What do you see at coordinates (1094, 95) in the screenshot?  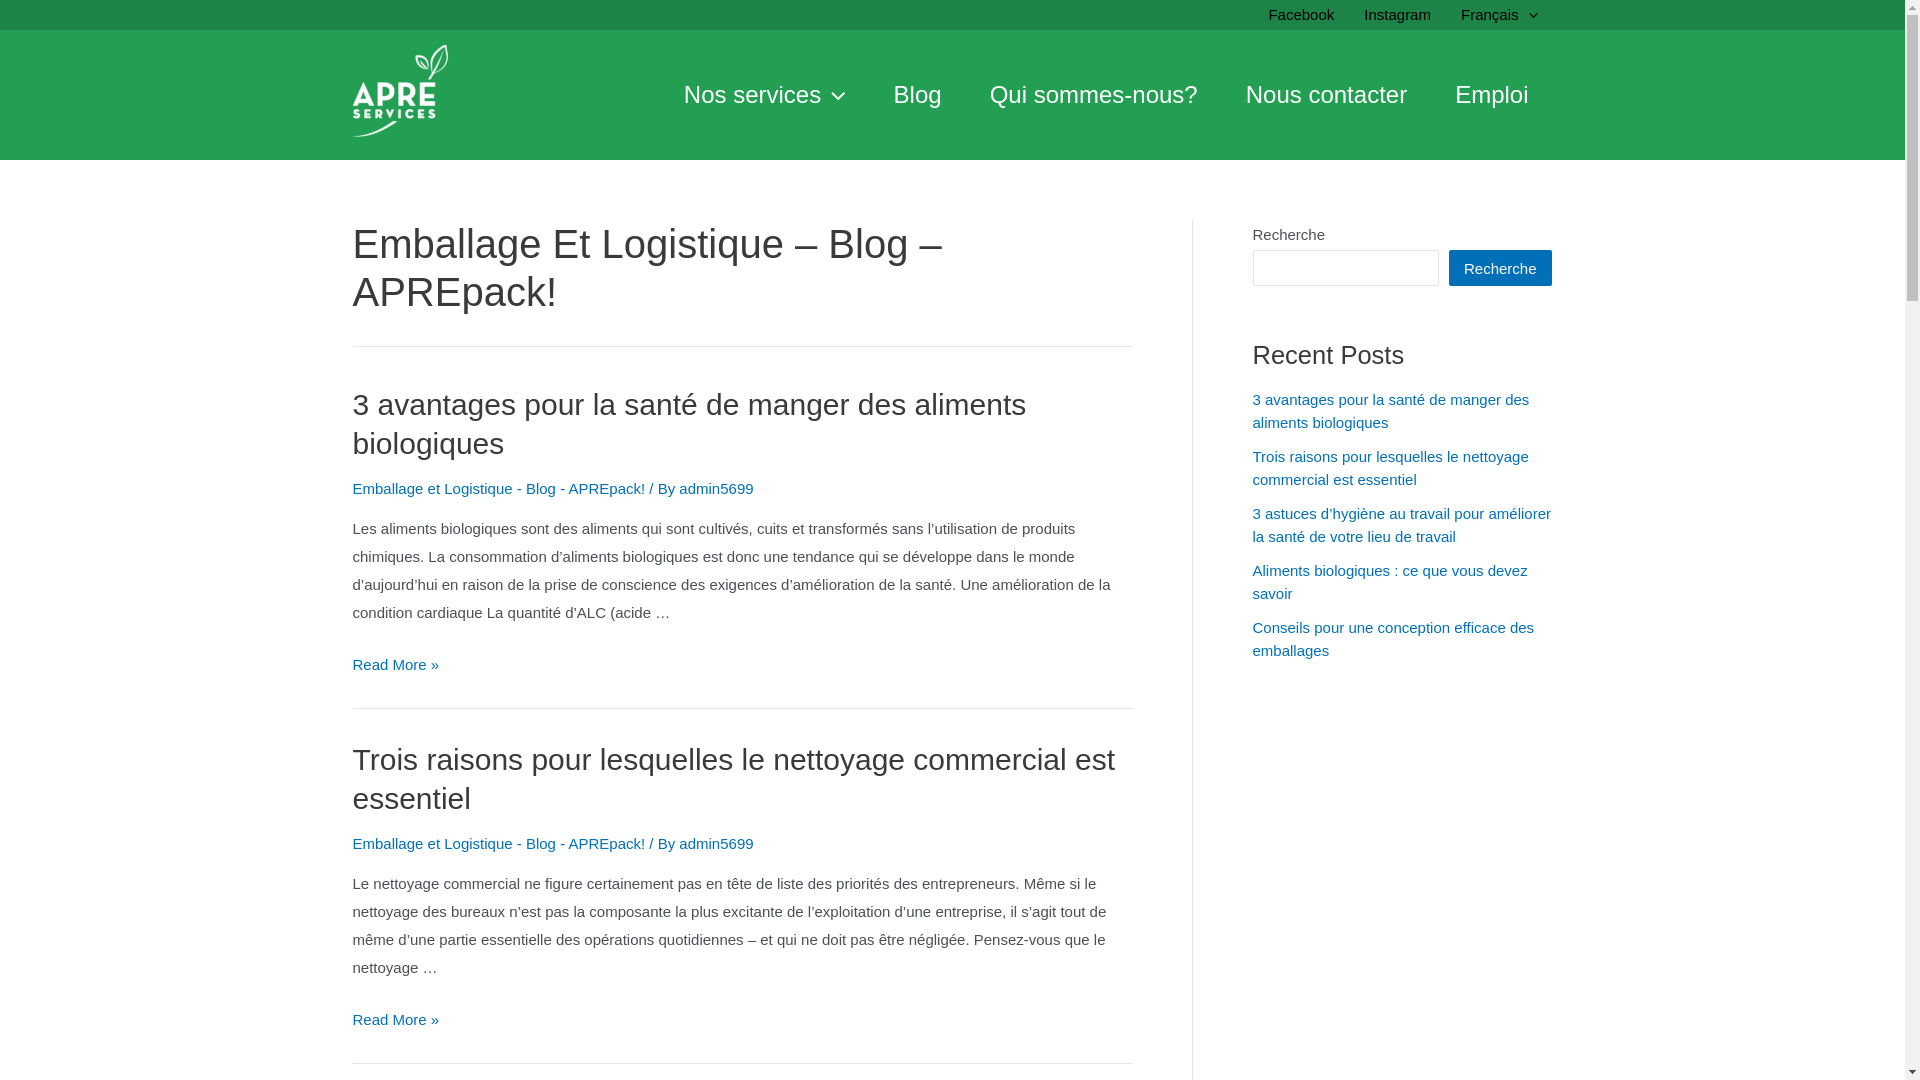 I see `Qui sommes-nous?` at bounding box center [1094, 95].